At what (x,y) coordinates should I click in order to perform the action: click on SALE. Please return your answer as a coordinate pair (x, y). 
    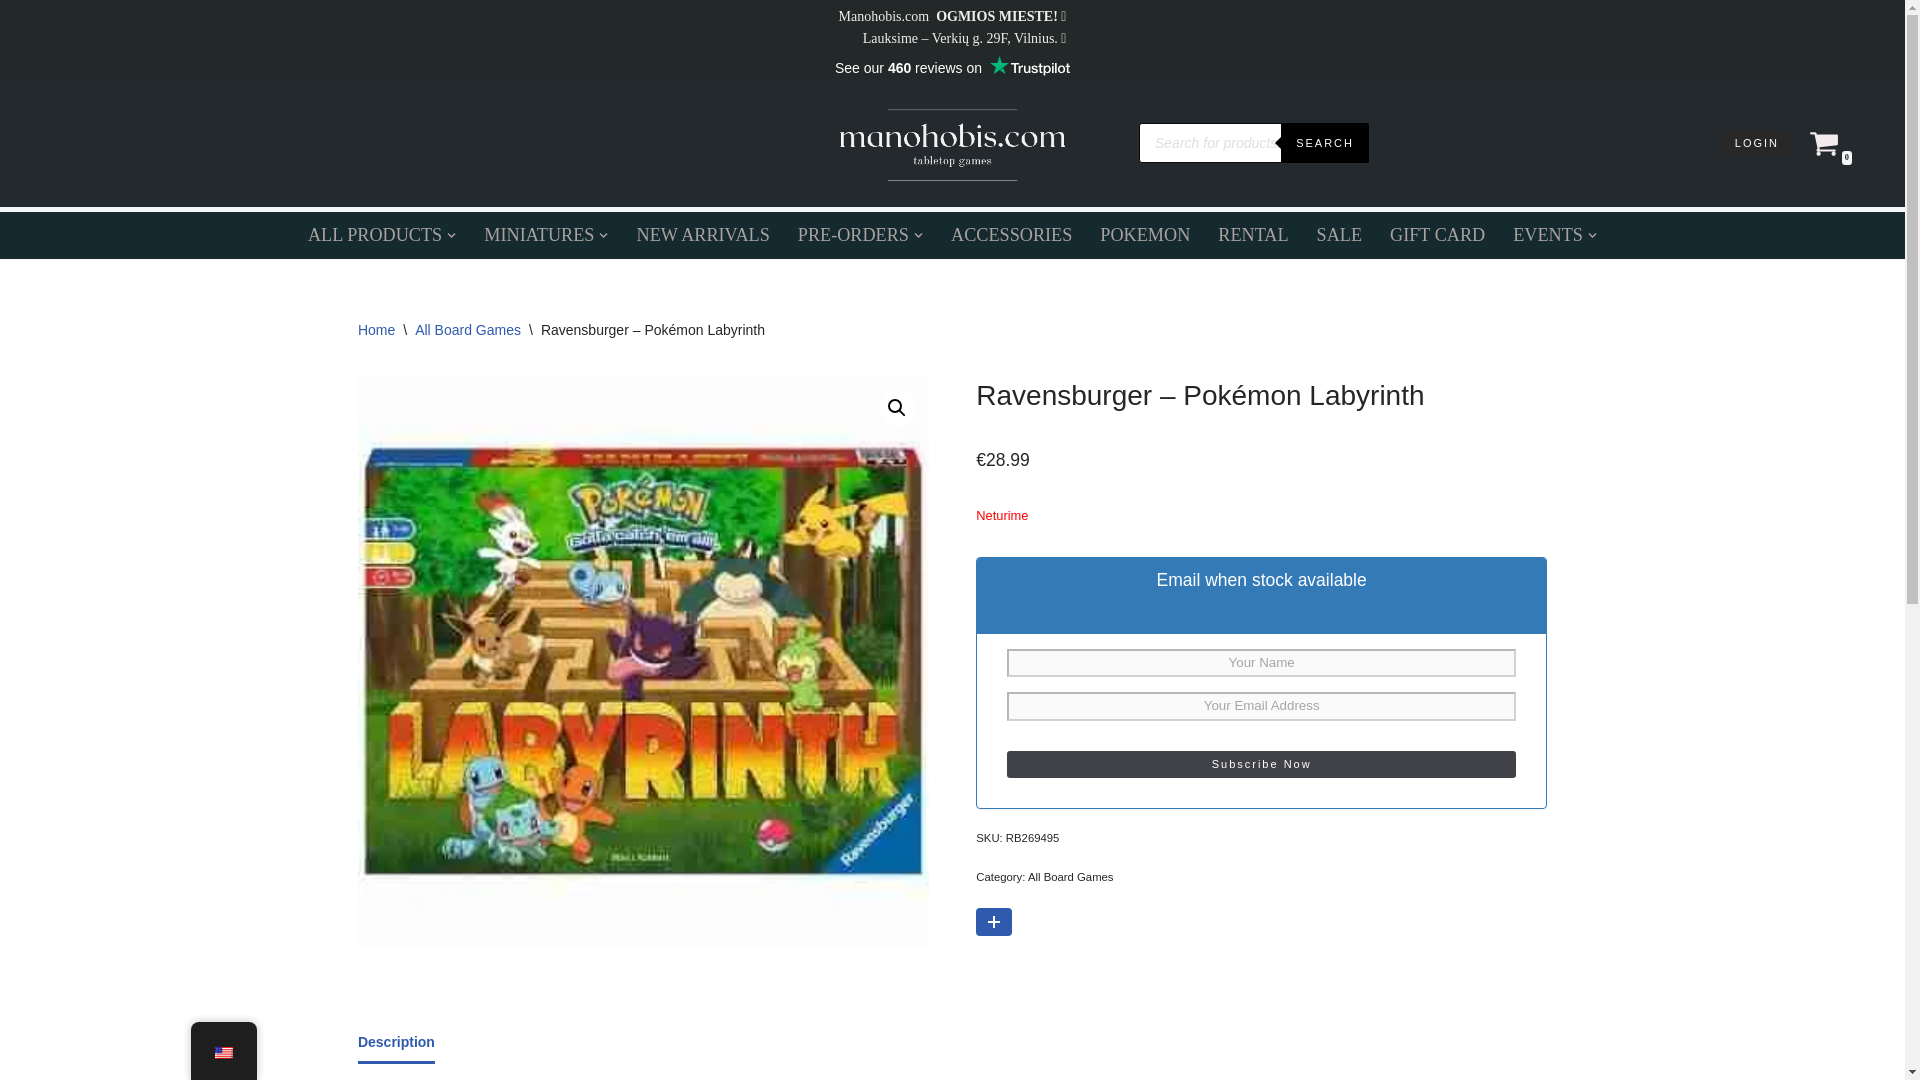
    Looking at the image, I should click on (1339, 234).